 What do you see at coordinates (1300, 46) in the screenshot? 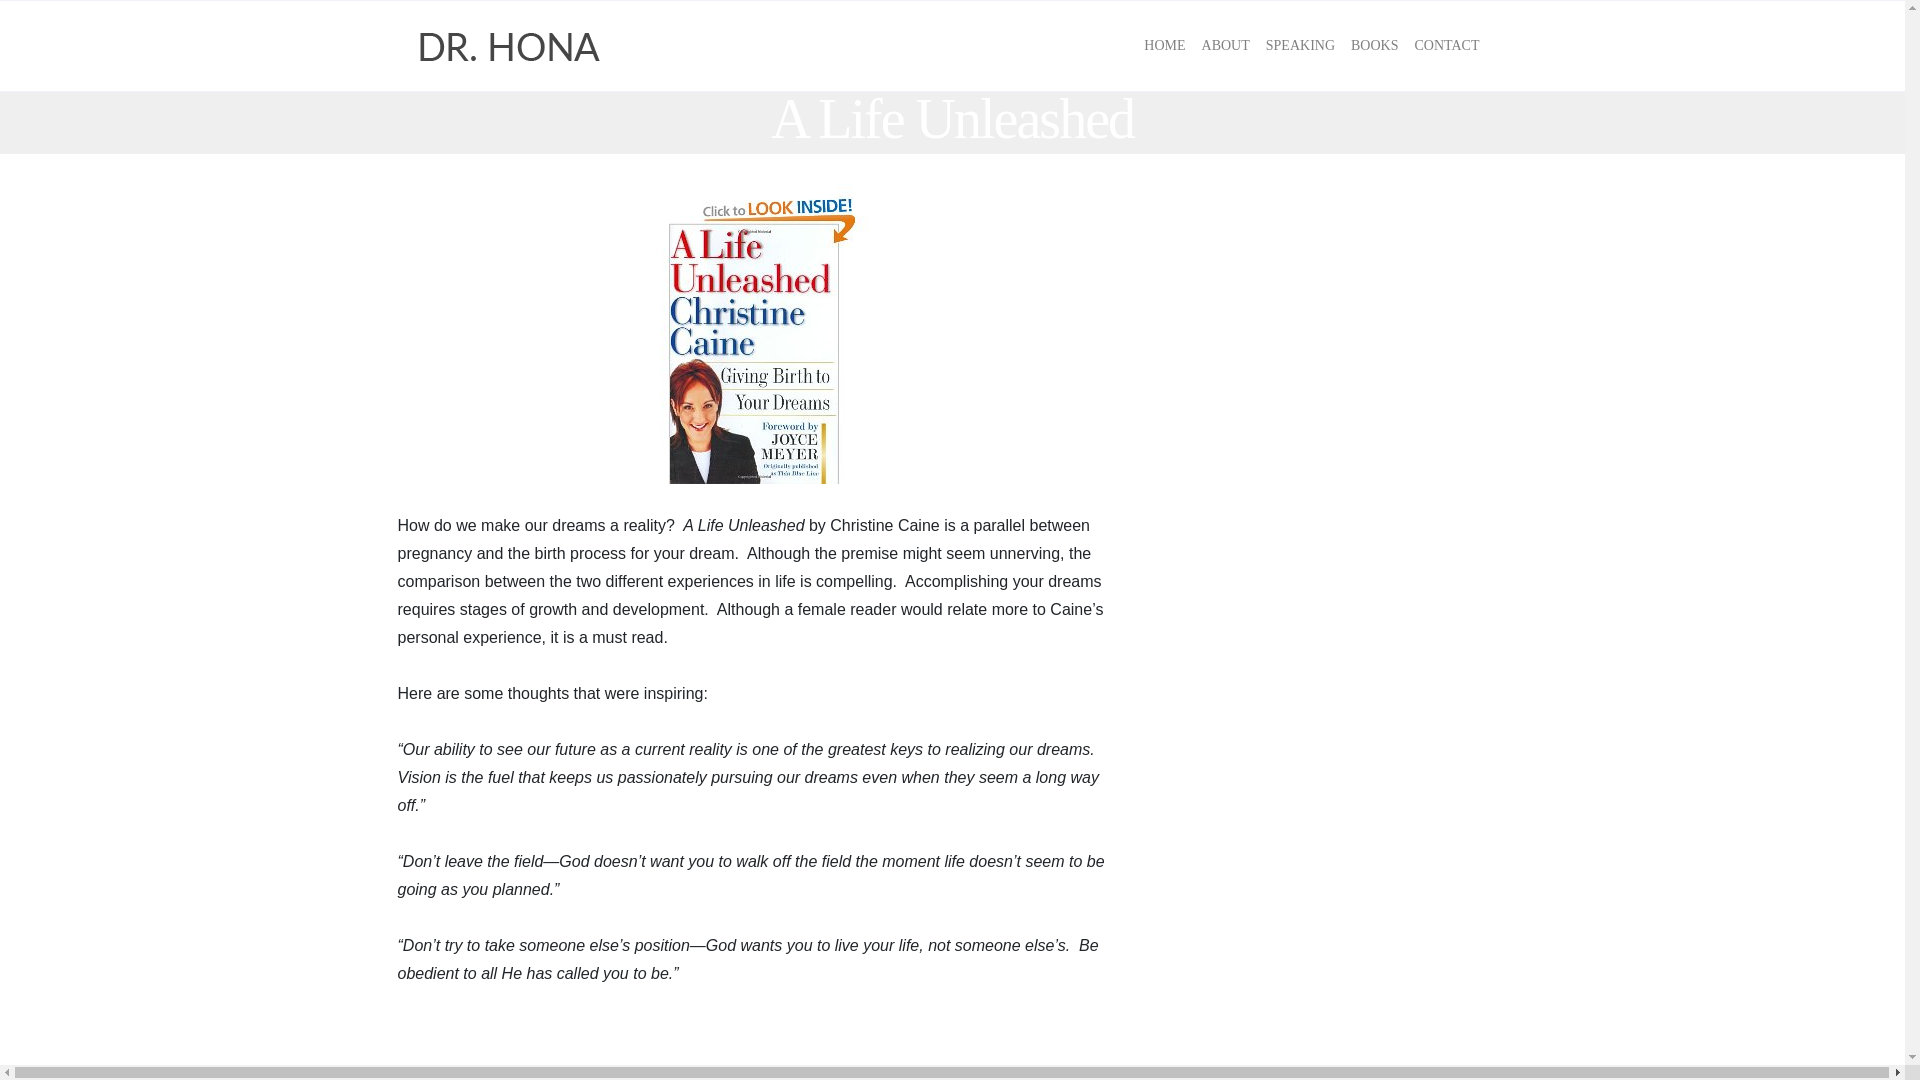
I see `SPEAKING` at bounding box center [1300, 46].